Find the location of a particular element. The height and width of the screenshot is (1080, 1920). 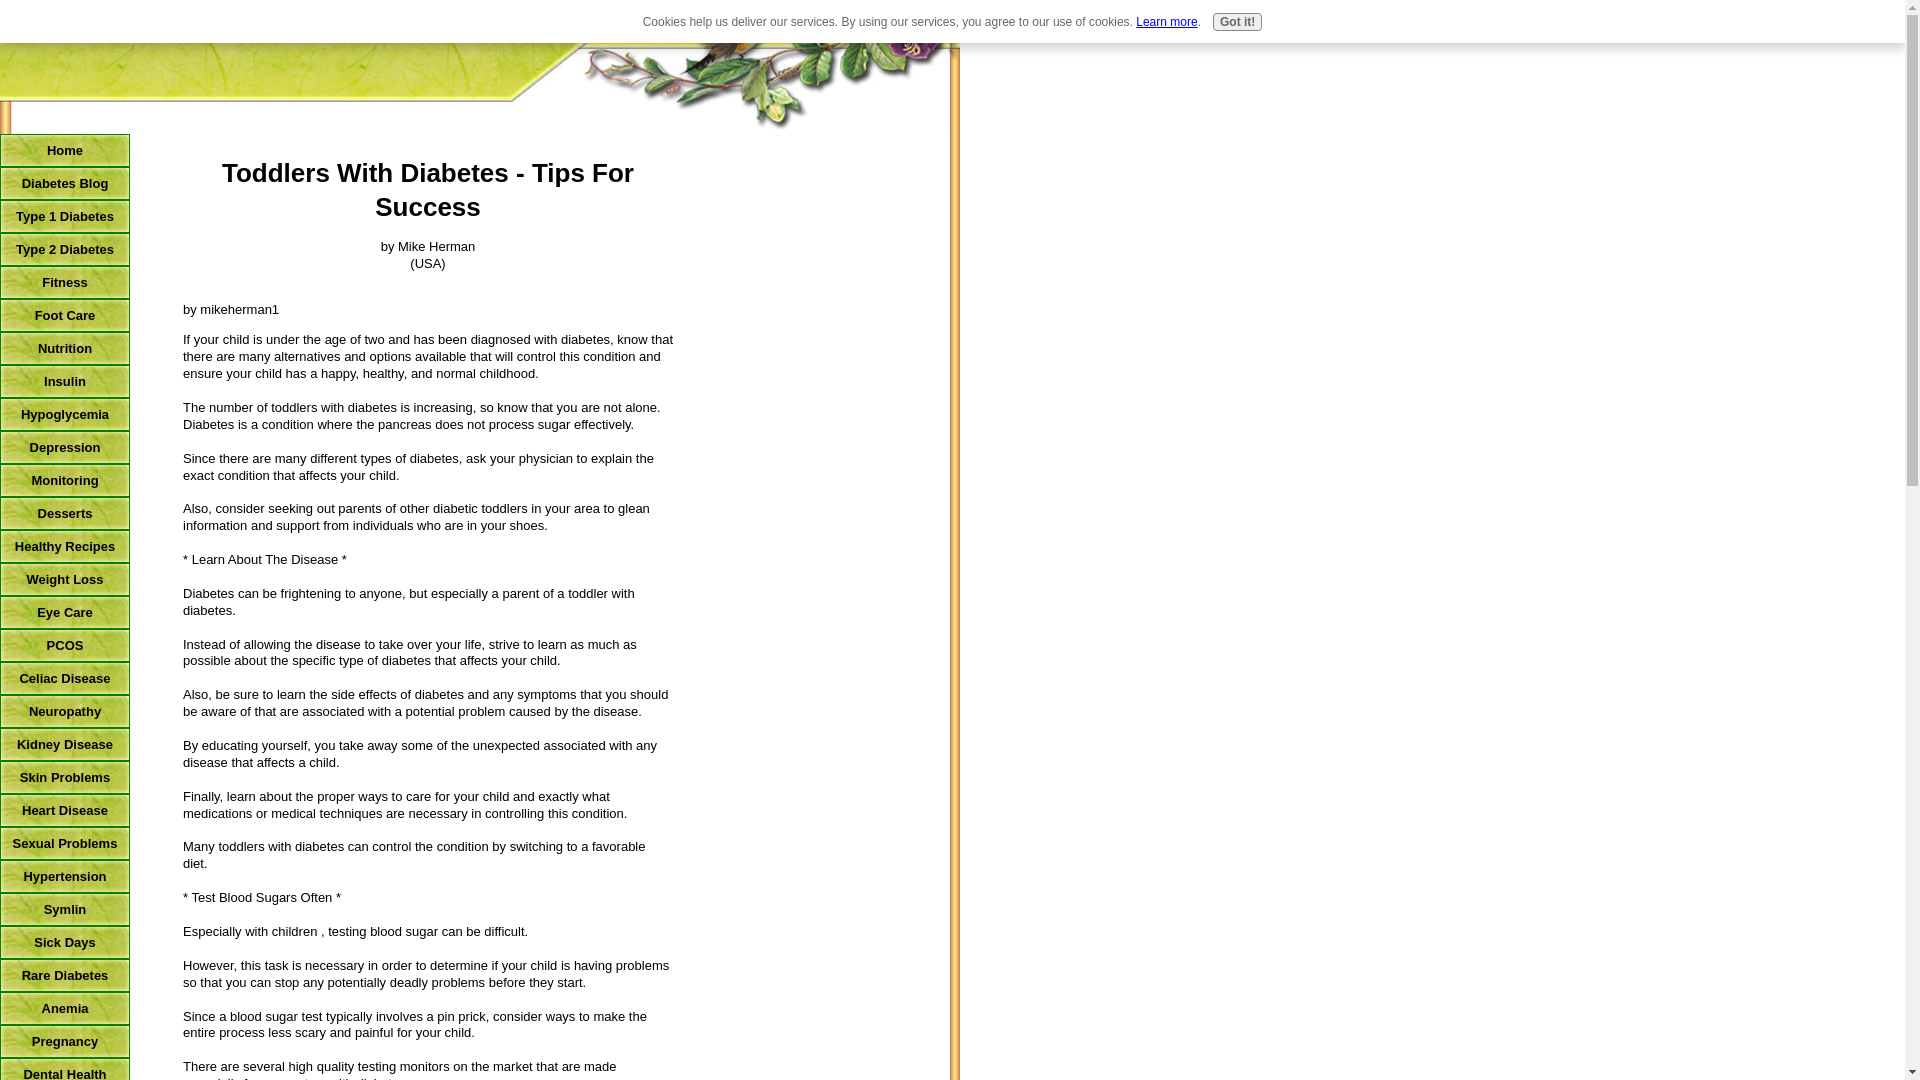

Hypertension is located at coordinates (65, 876).